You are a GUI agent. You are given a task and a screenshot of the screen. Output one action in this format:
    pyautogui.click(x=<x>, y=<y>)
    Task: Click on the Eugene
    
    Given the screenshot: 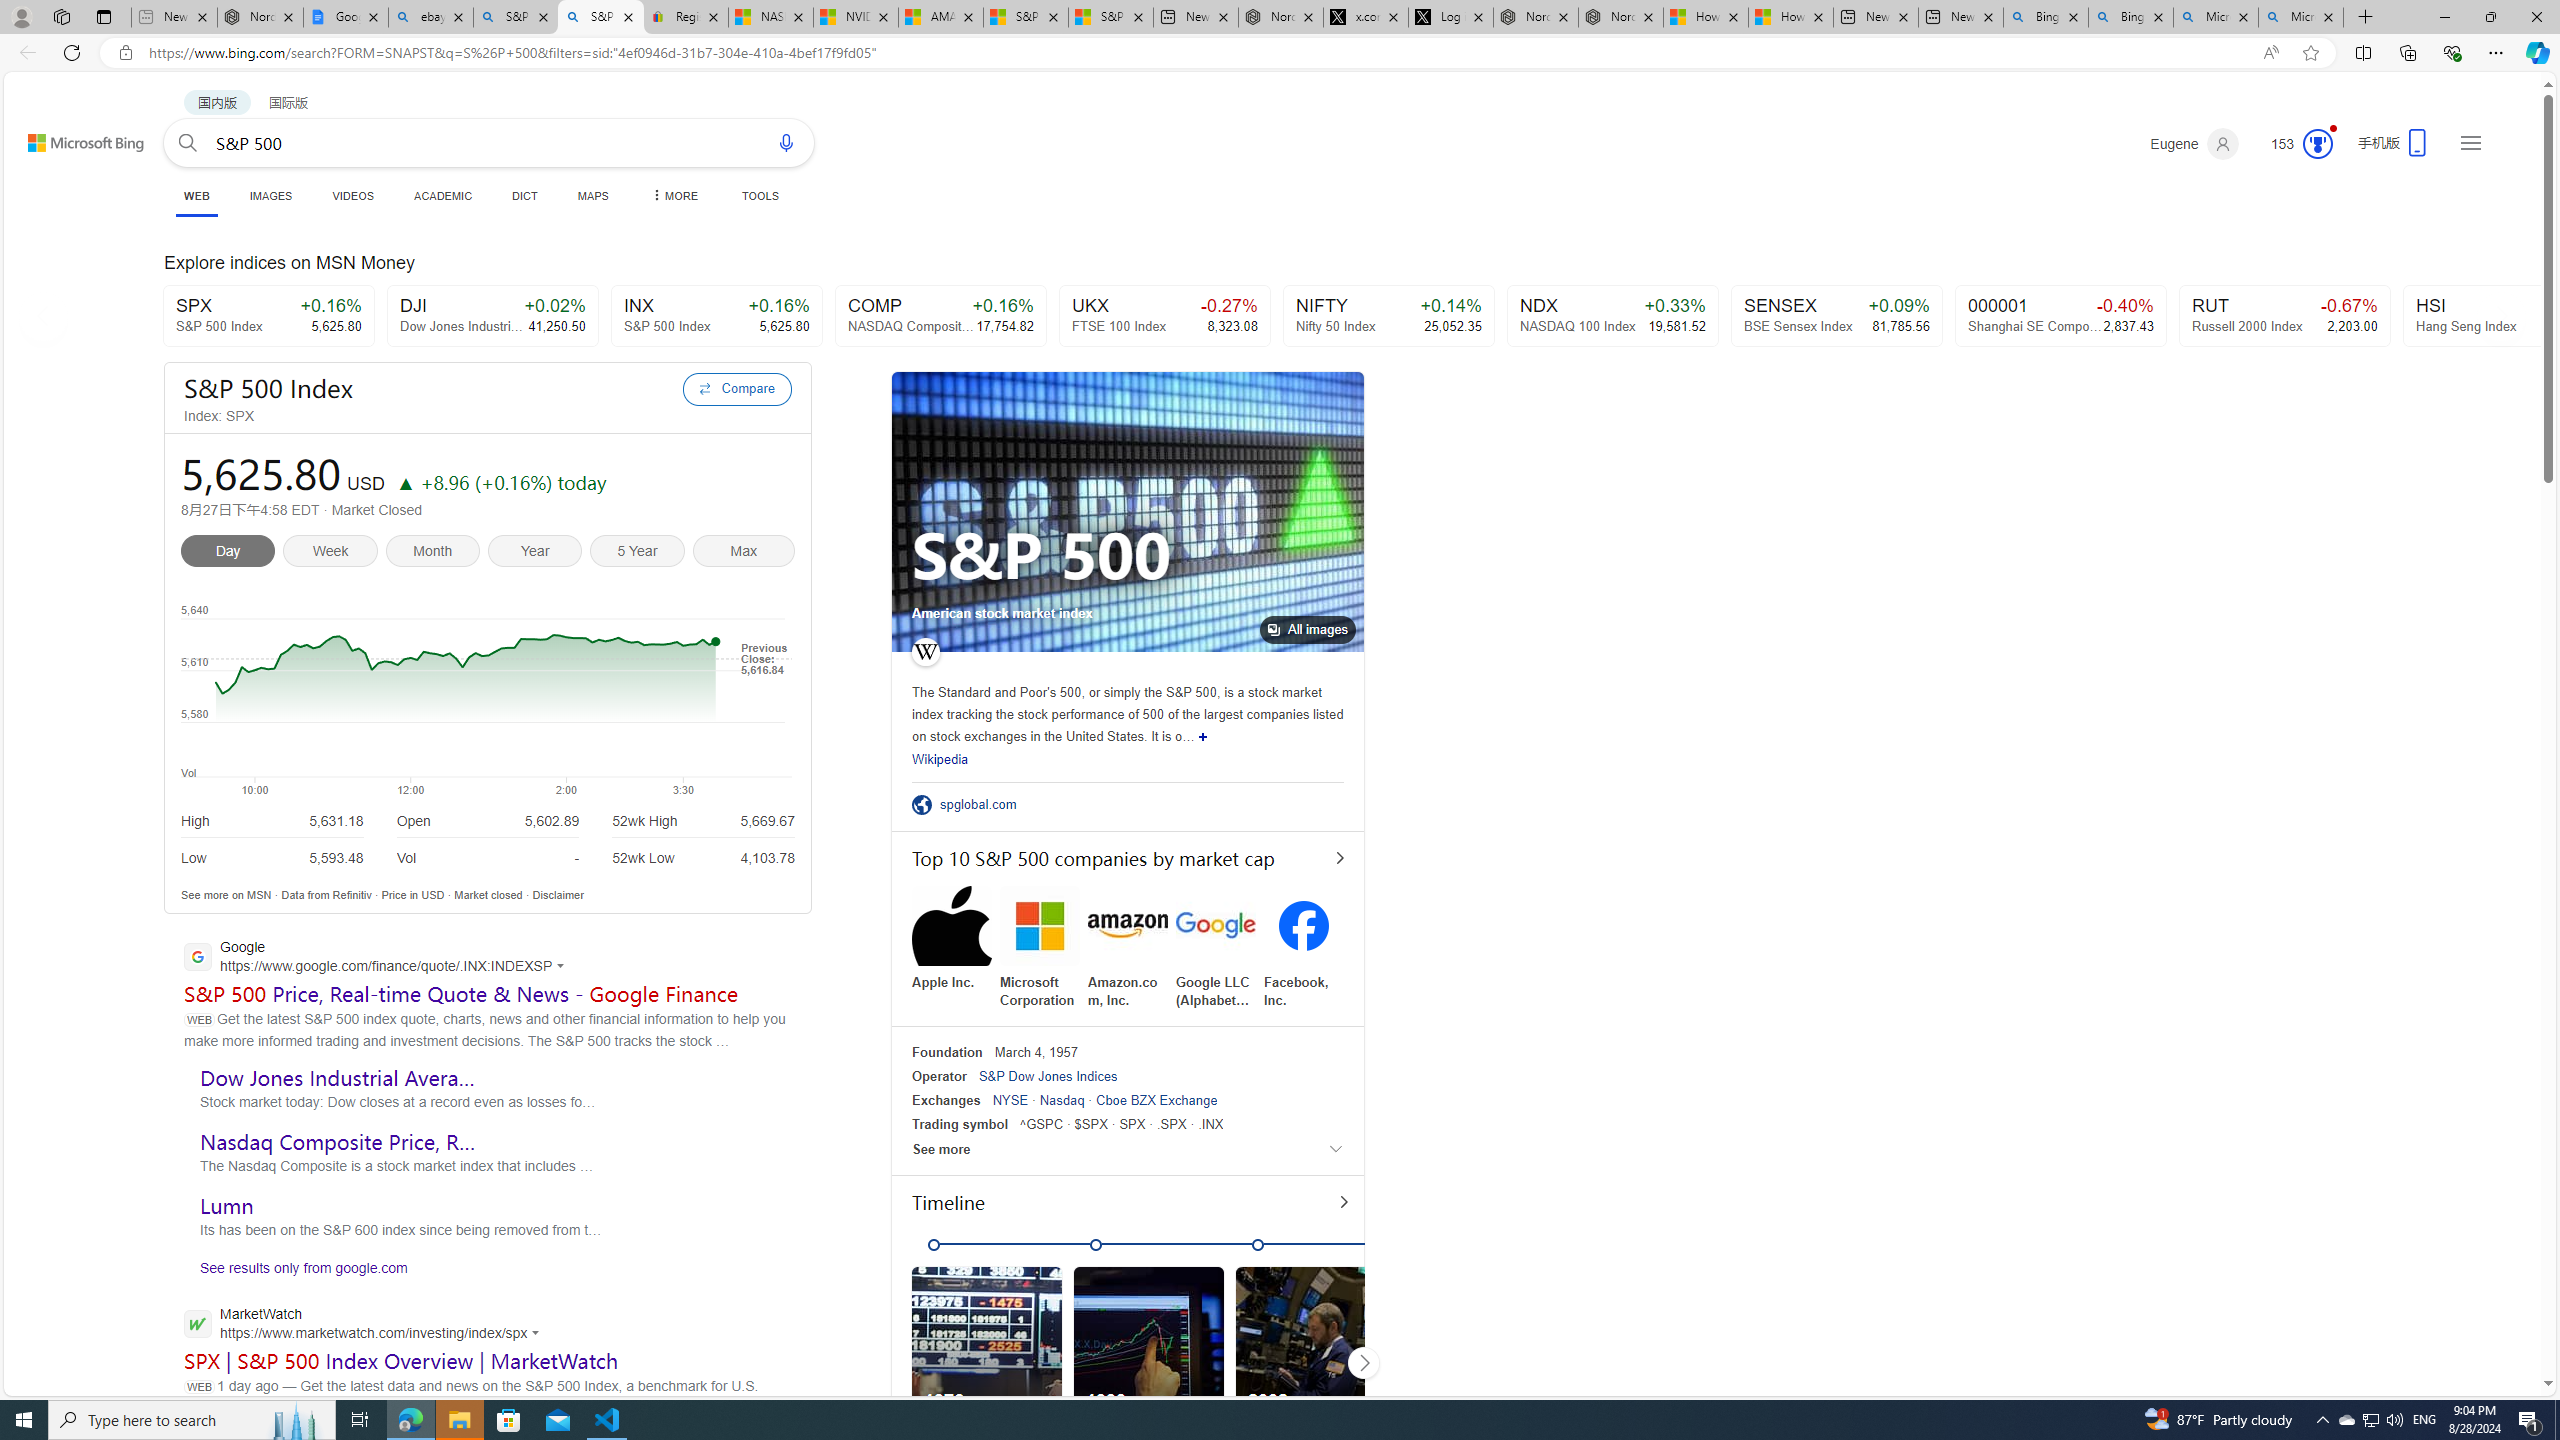 What is the action you would take?
    pyautogui.click(x=2195, y=144)
    